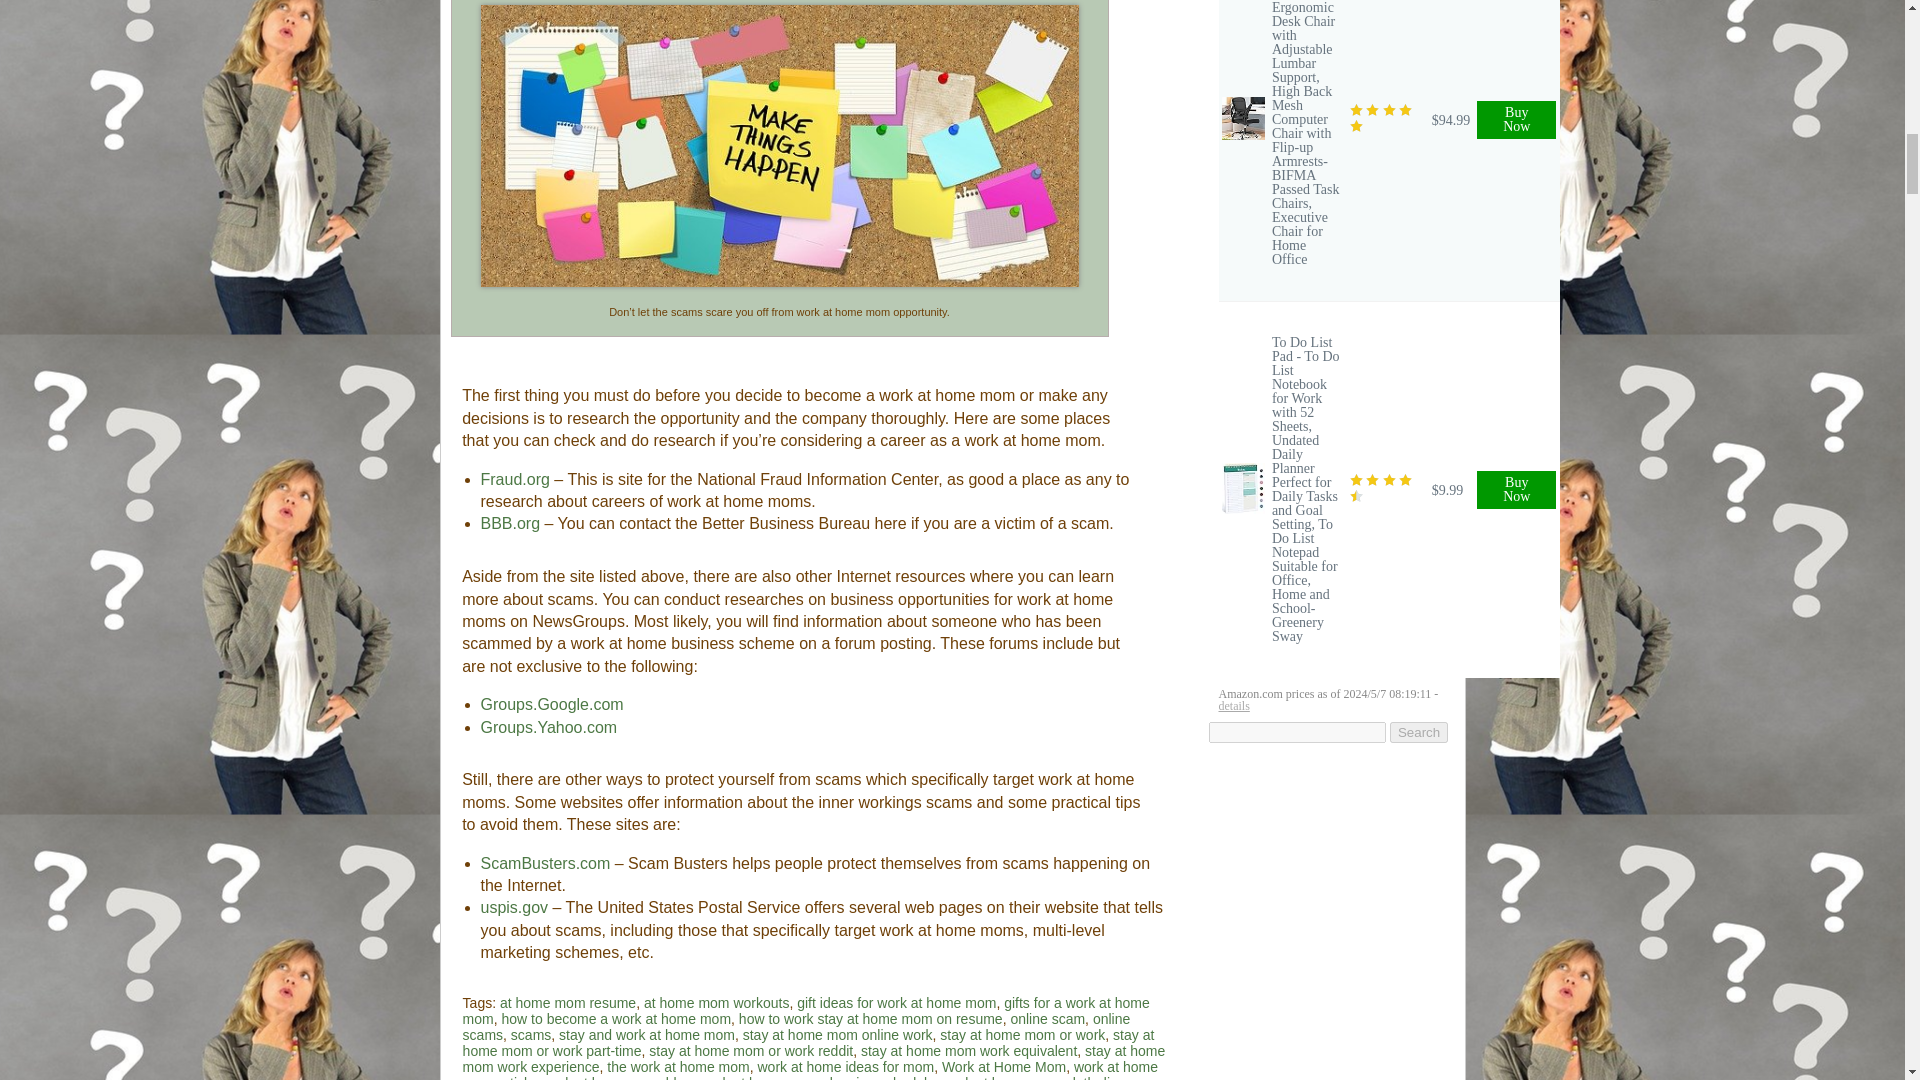 The height and width of the screenshot is (1080, 1920). What do you see at coordinates (838, 1035) in the screenshot?
I see `stay at home mom online work` at bounding box center [838, 1035].